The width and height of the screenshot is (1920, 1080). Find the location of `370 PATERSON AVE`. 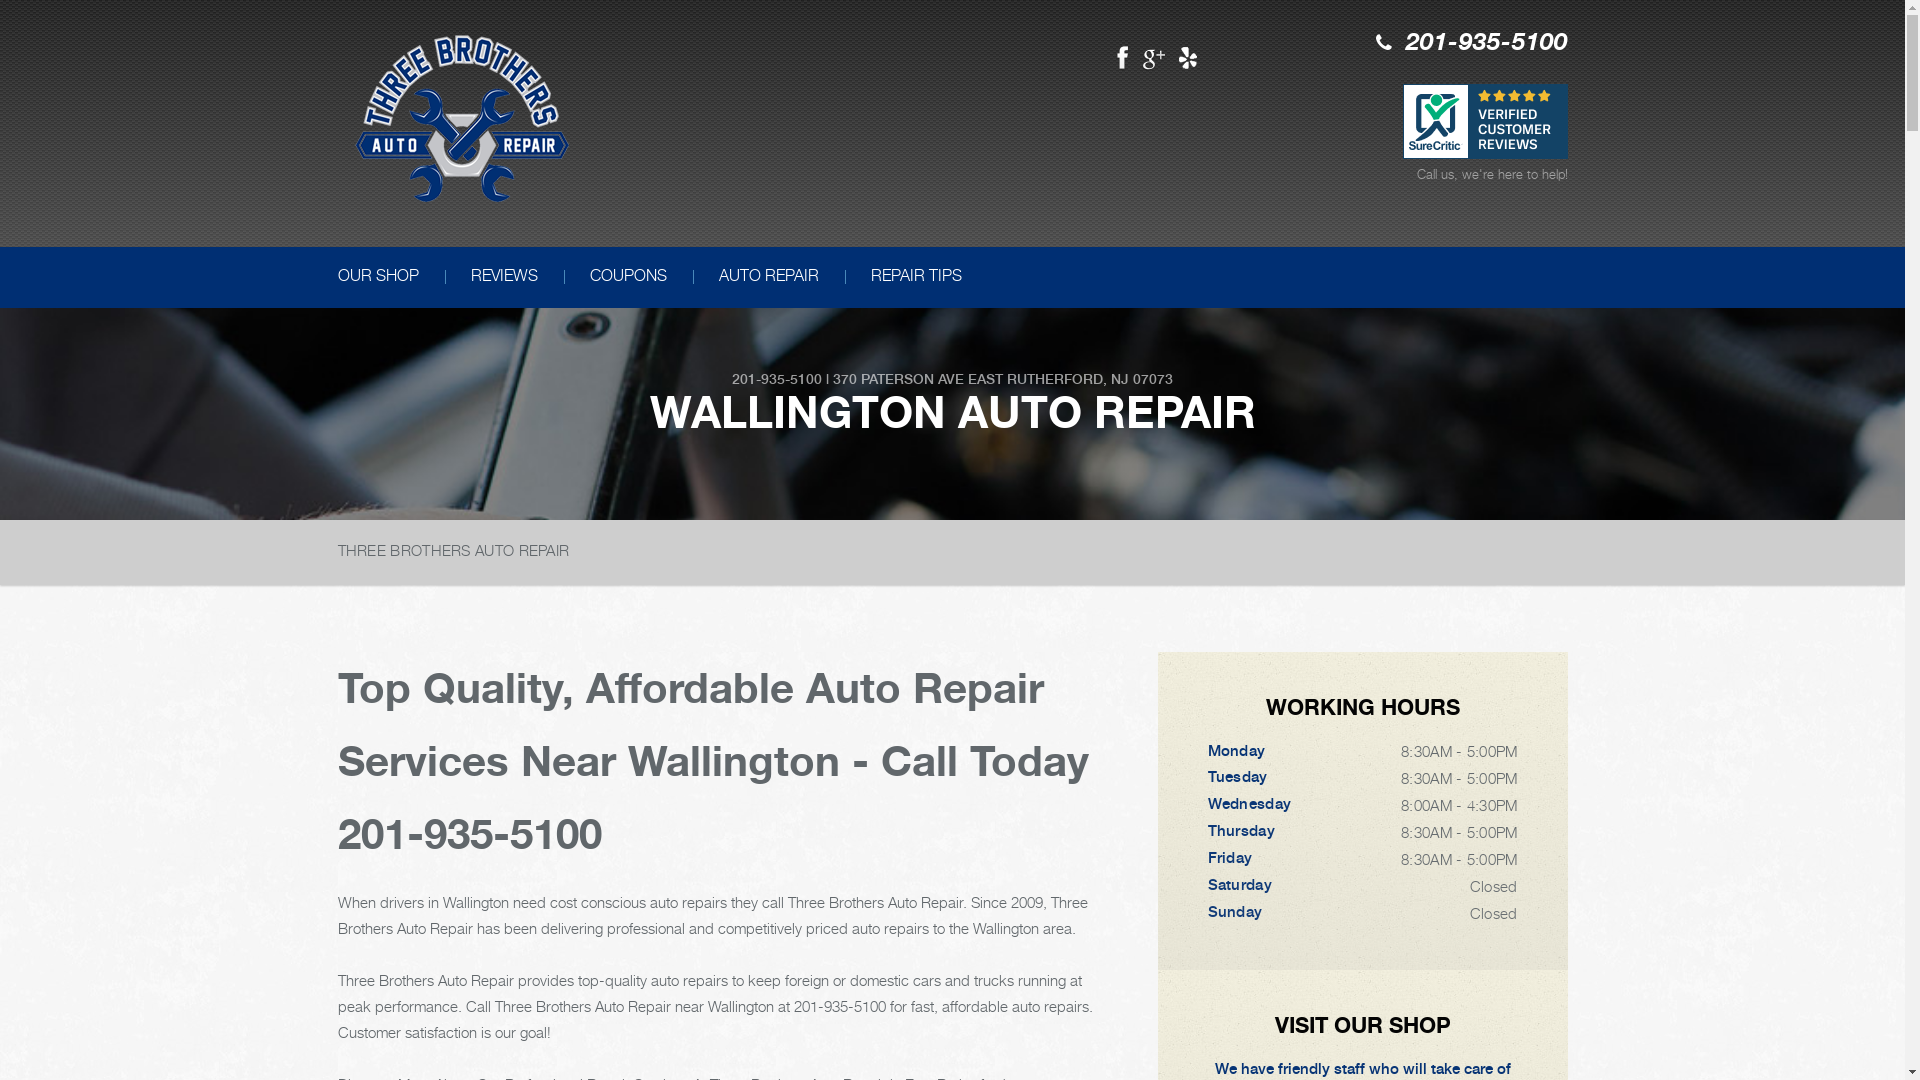

370 PATERSON AVE is located at coordinates (898, 379).